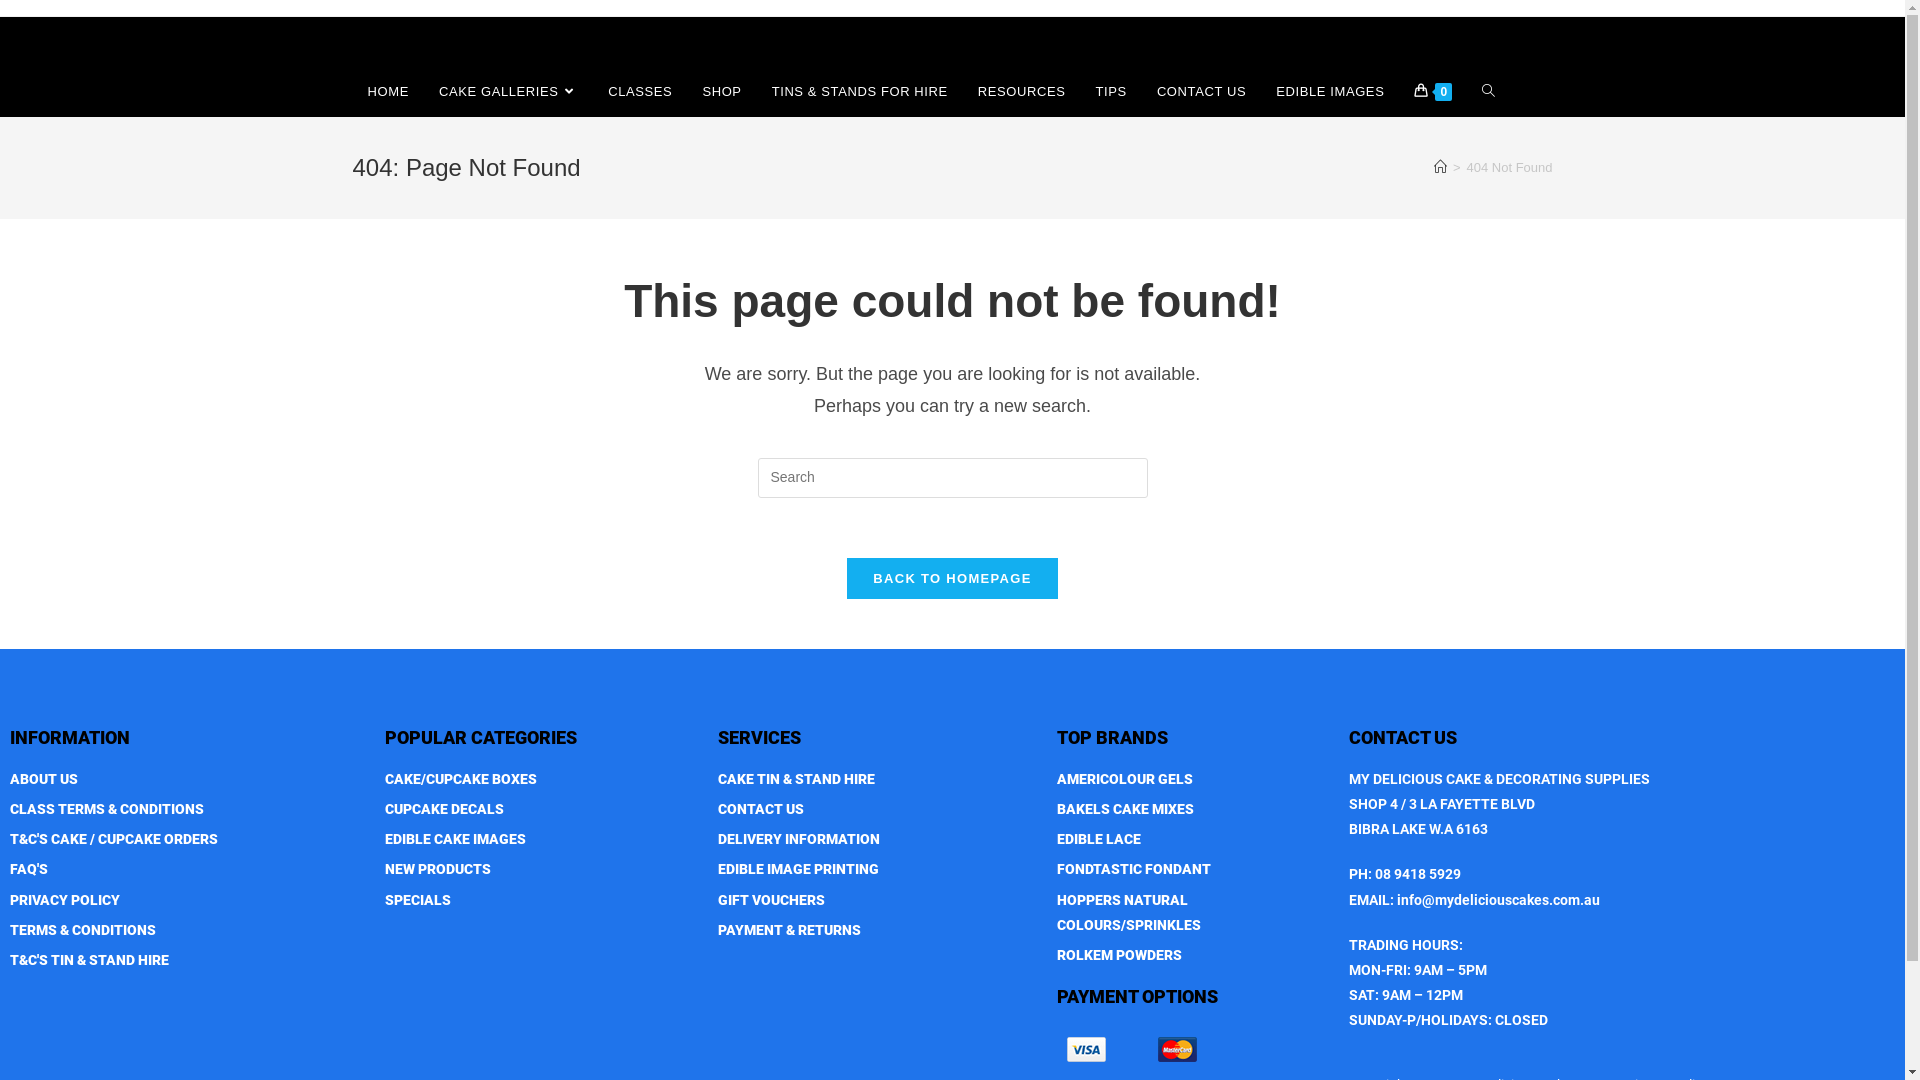 This screenshot has height=1080, width=1920. What do you see at coordinates (1498, 900) in the screenshot?
I see `info@mydeliciouscakes.com.au` at bounding box center [1498, 900].